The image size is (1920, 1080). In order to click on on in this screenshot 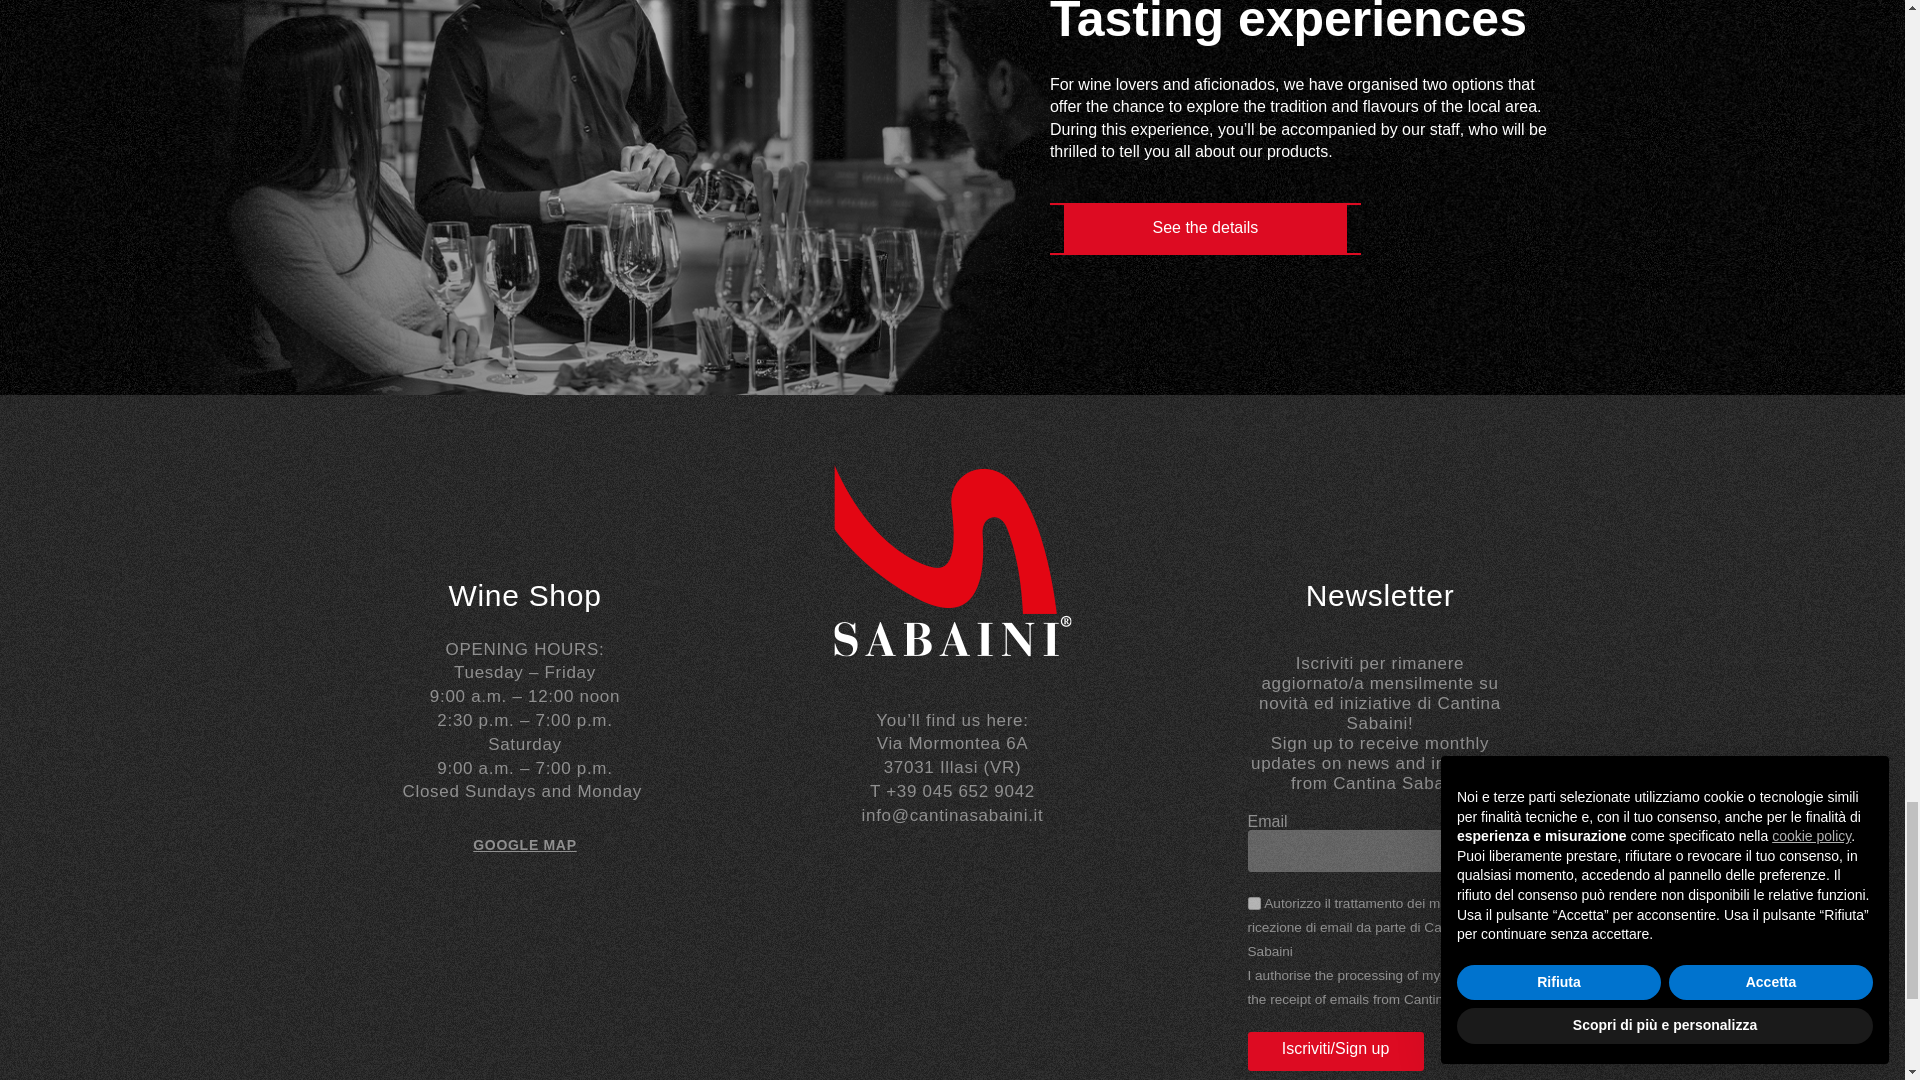, I will do `click(1254, 904)`.